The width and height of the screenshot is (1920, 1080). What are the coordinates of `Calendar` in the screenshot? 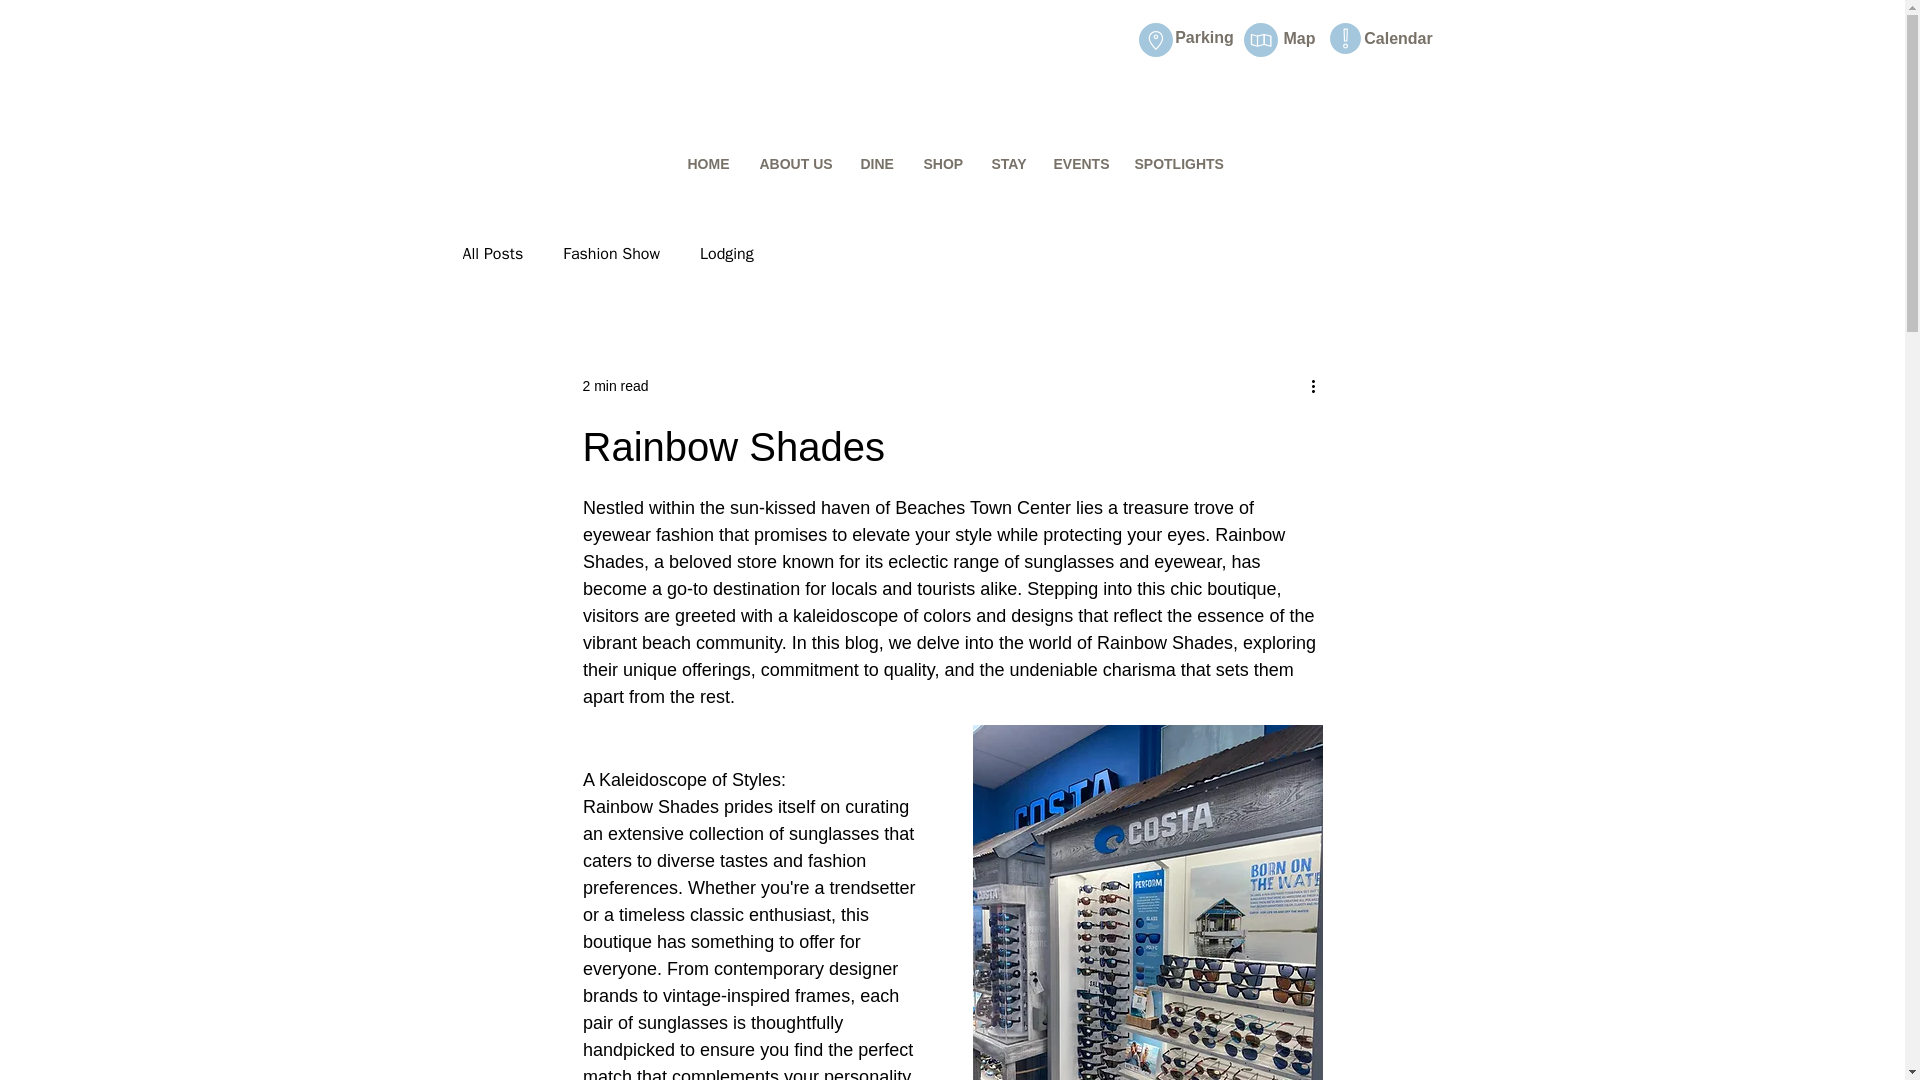 It's located at (1398, 38).